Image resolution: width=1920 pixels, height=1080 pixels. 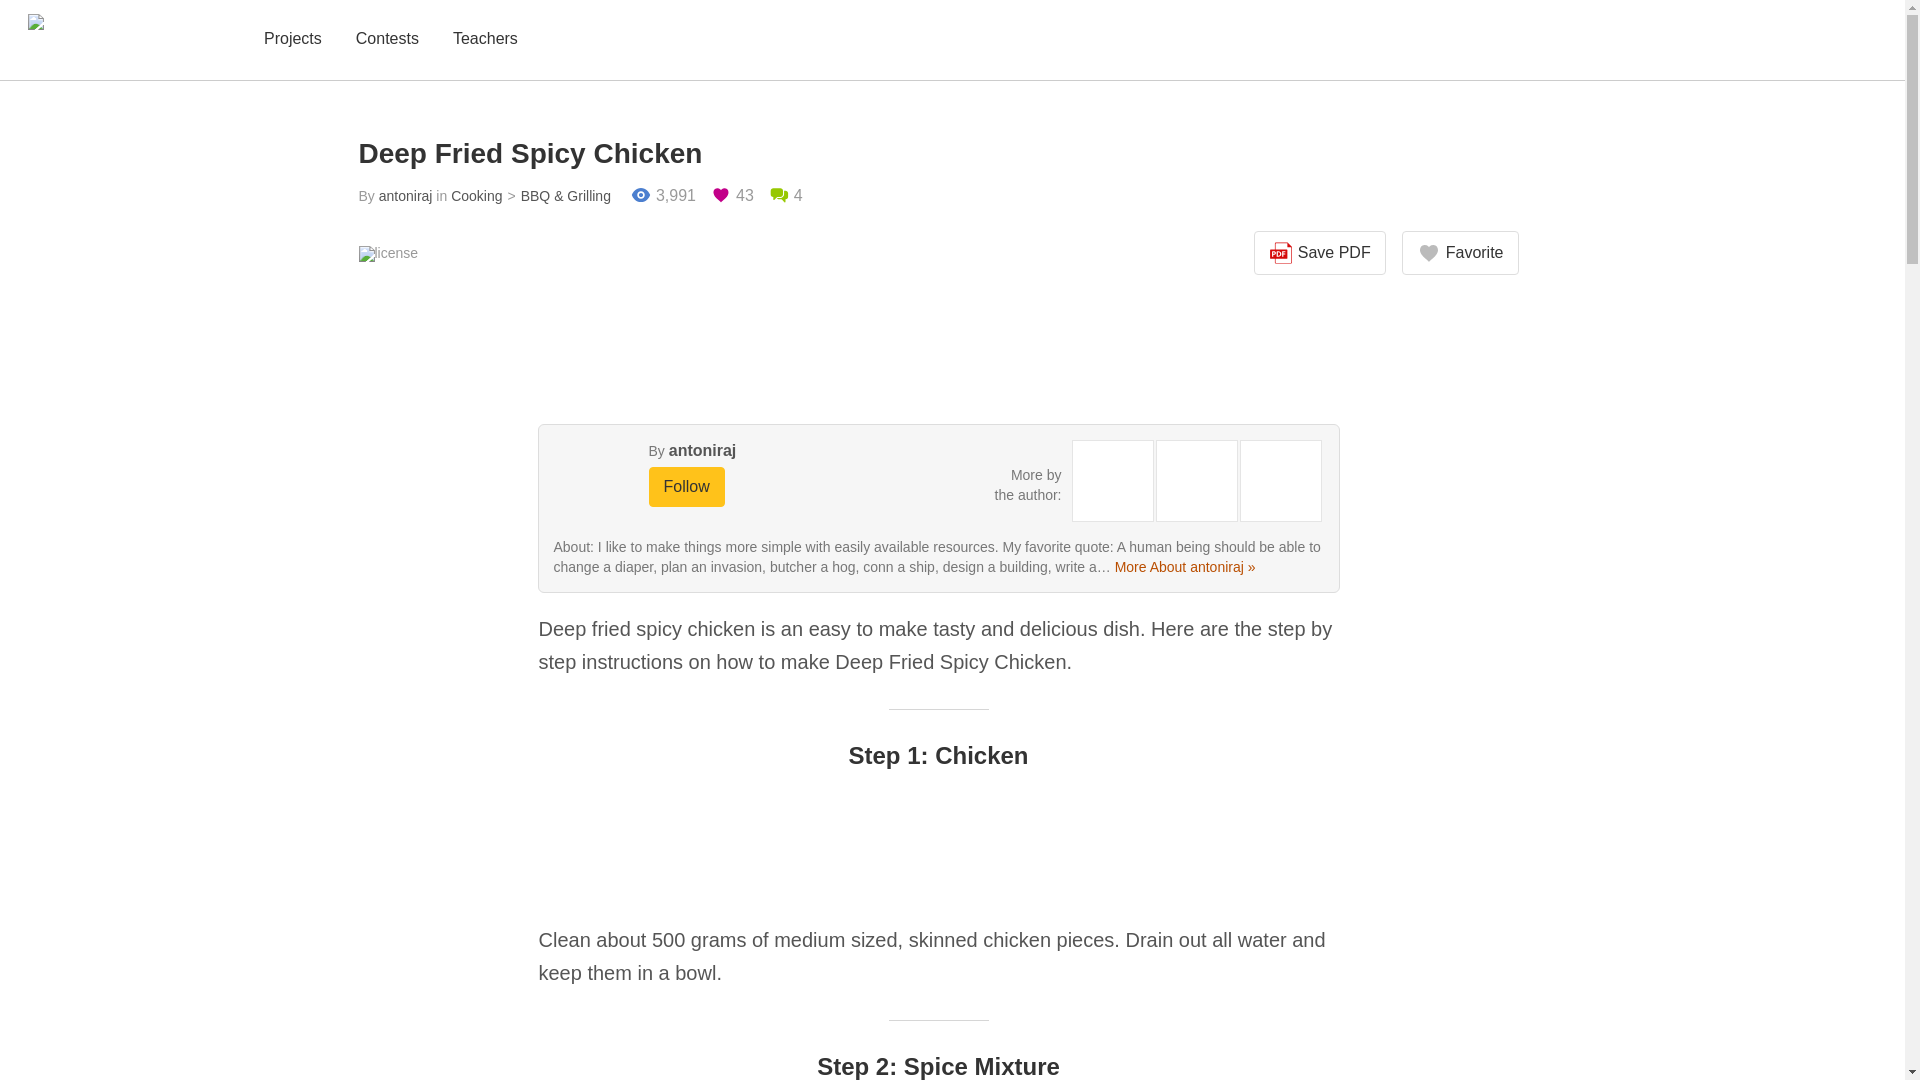 What do you see at coordinates (702, 450) in the screenshot?
I see `antoniraj` at bounding box center [702, 450].